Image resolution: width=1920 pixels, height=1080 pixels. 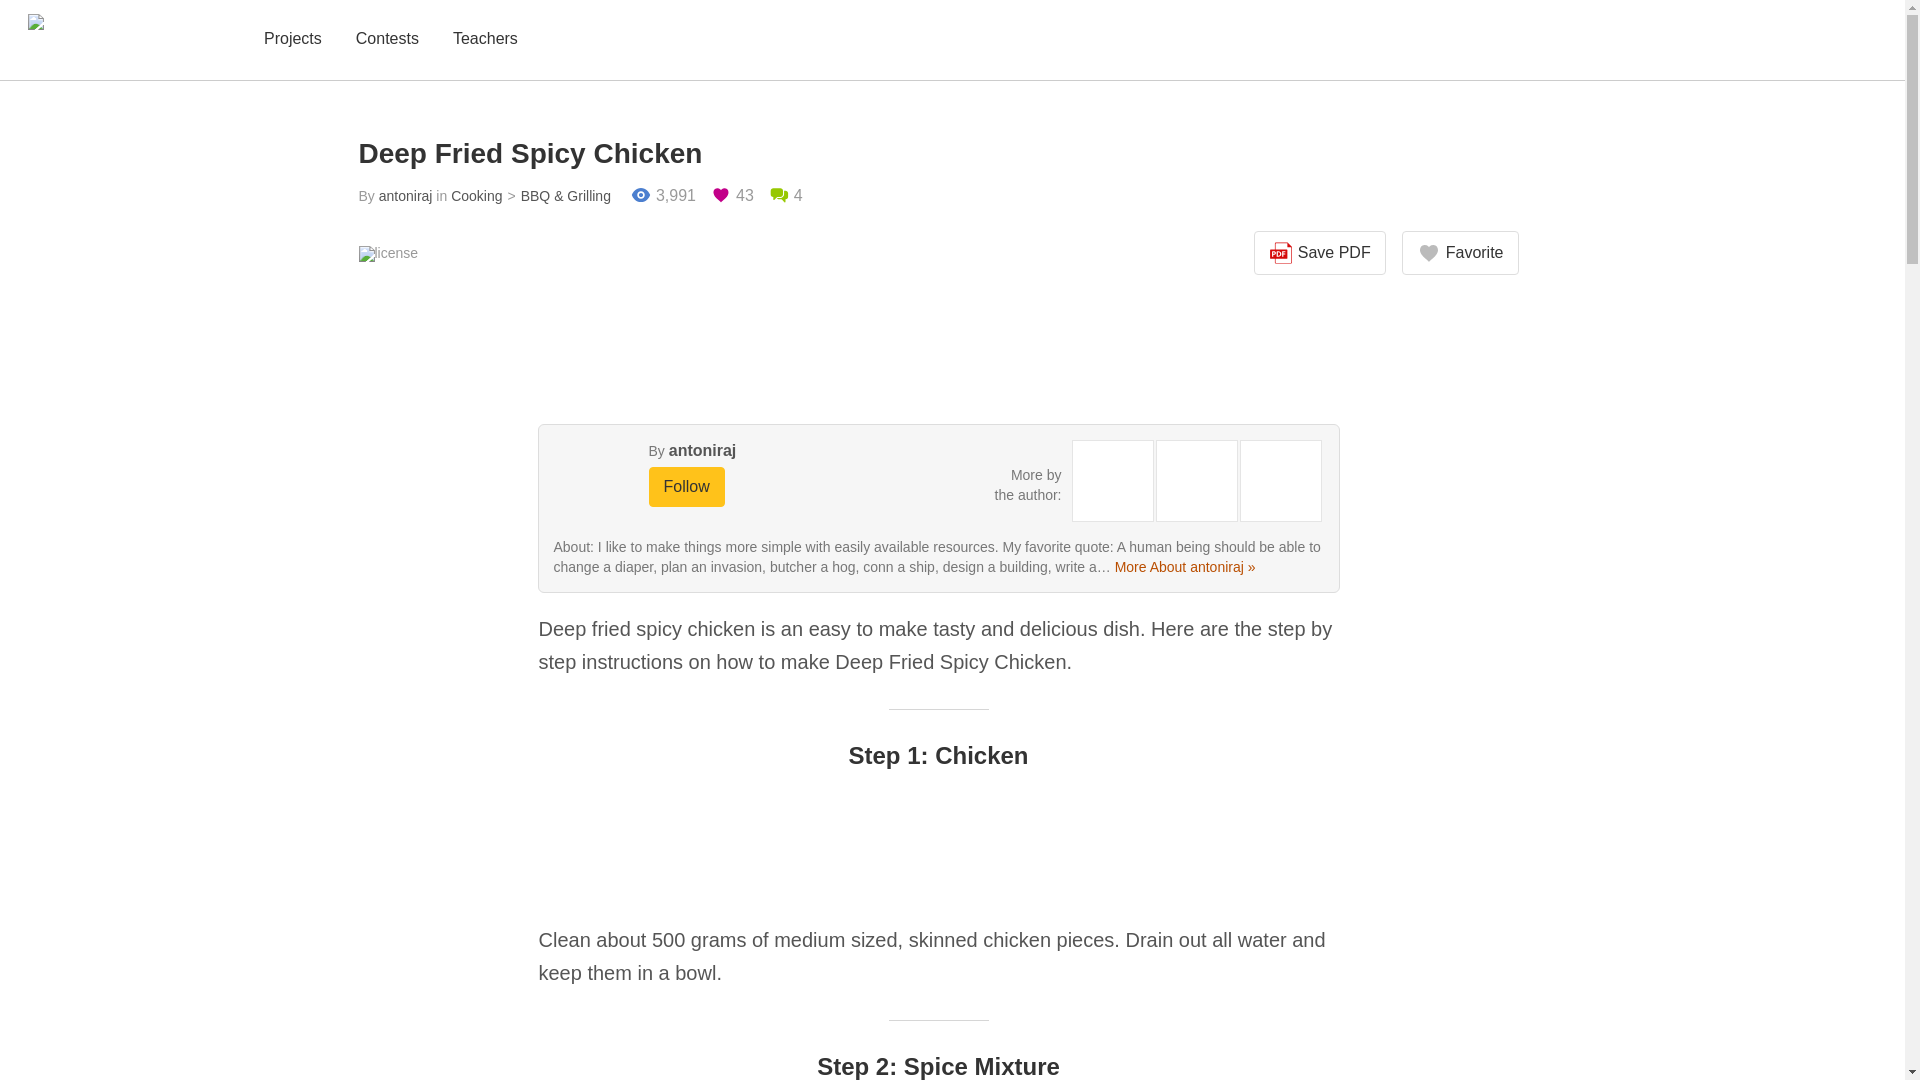 What do you see at coordinates (702, 450) in the screenshot?
I see `antoniraj` at bounding box center [702, 450].